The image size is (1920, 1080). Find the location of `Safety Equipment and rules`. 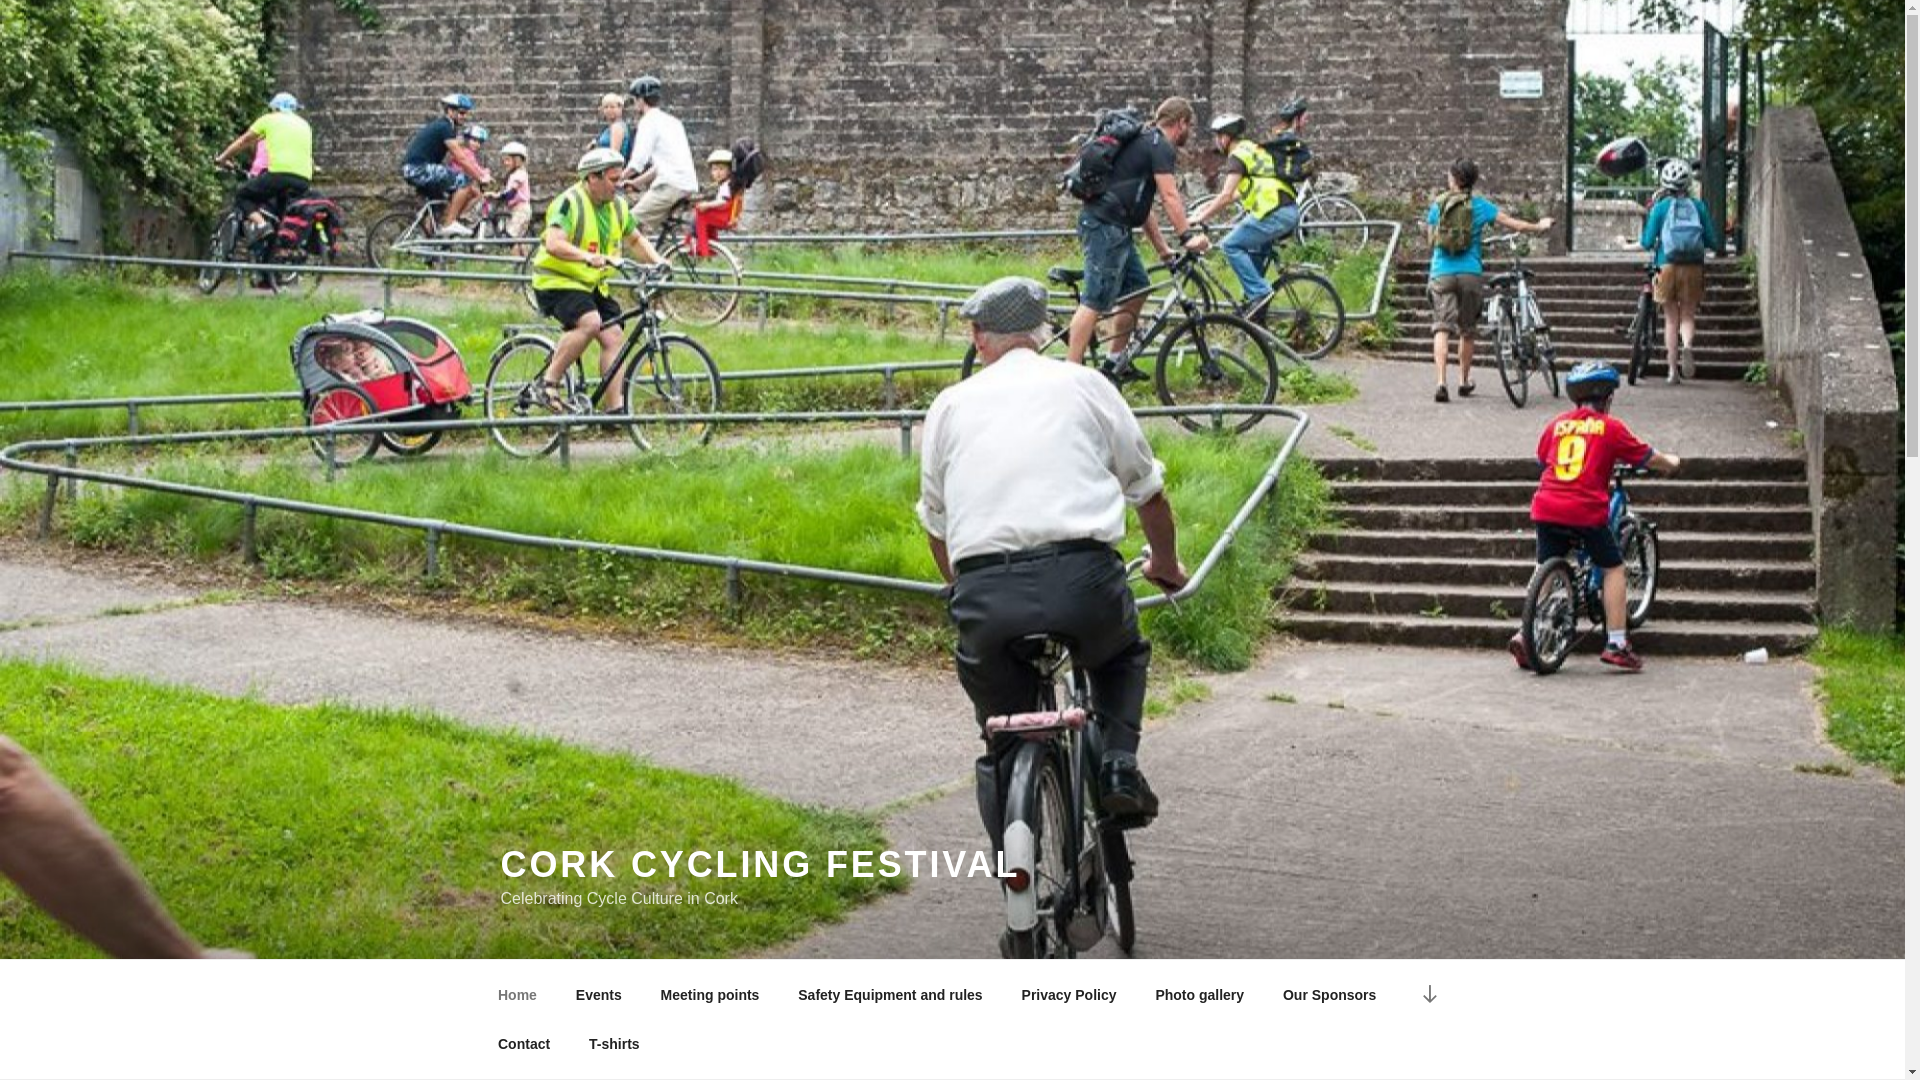

Safety Equipment and rules is located at coordinates (890, 994).